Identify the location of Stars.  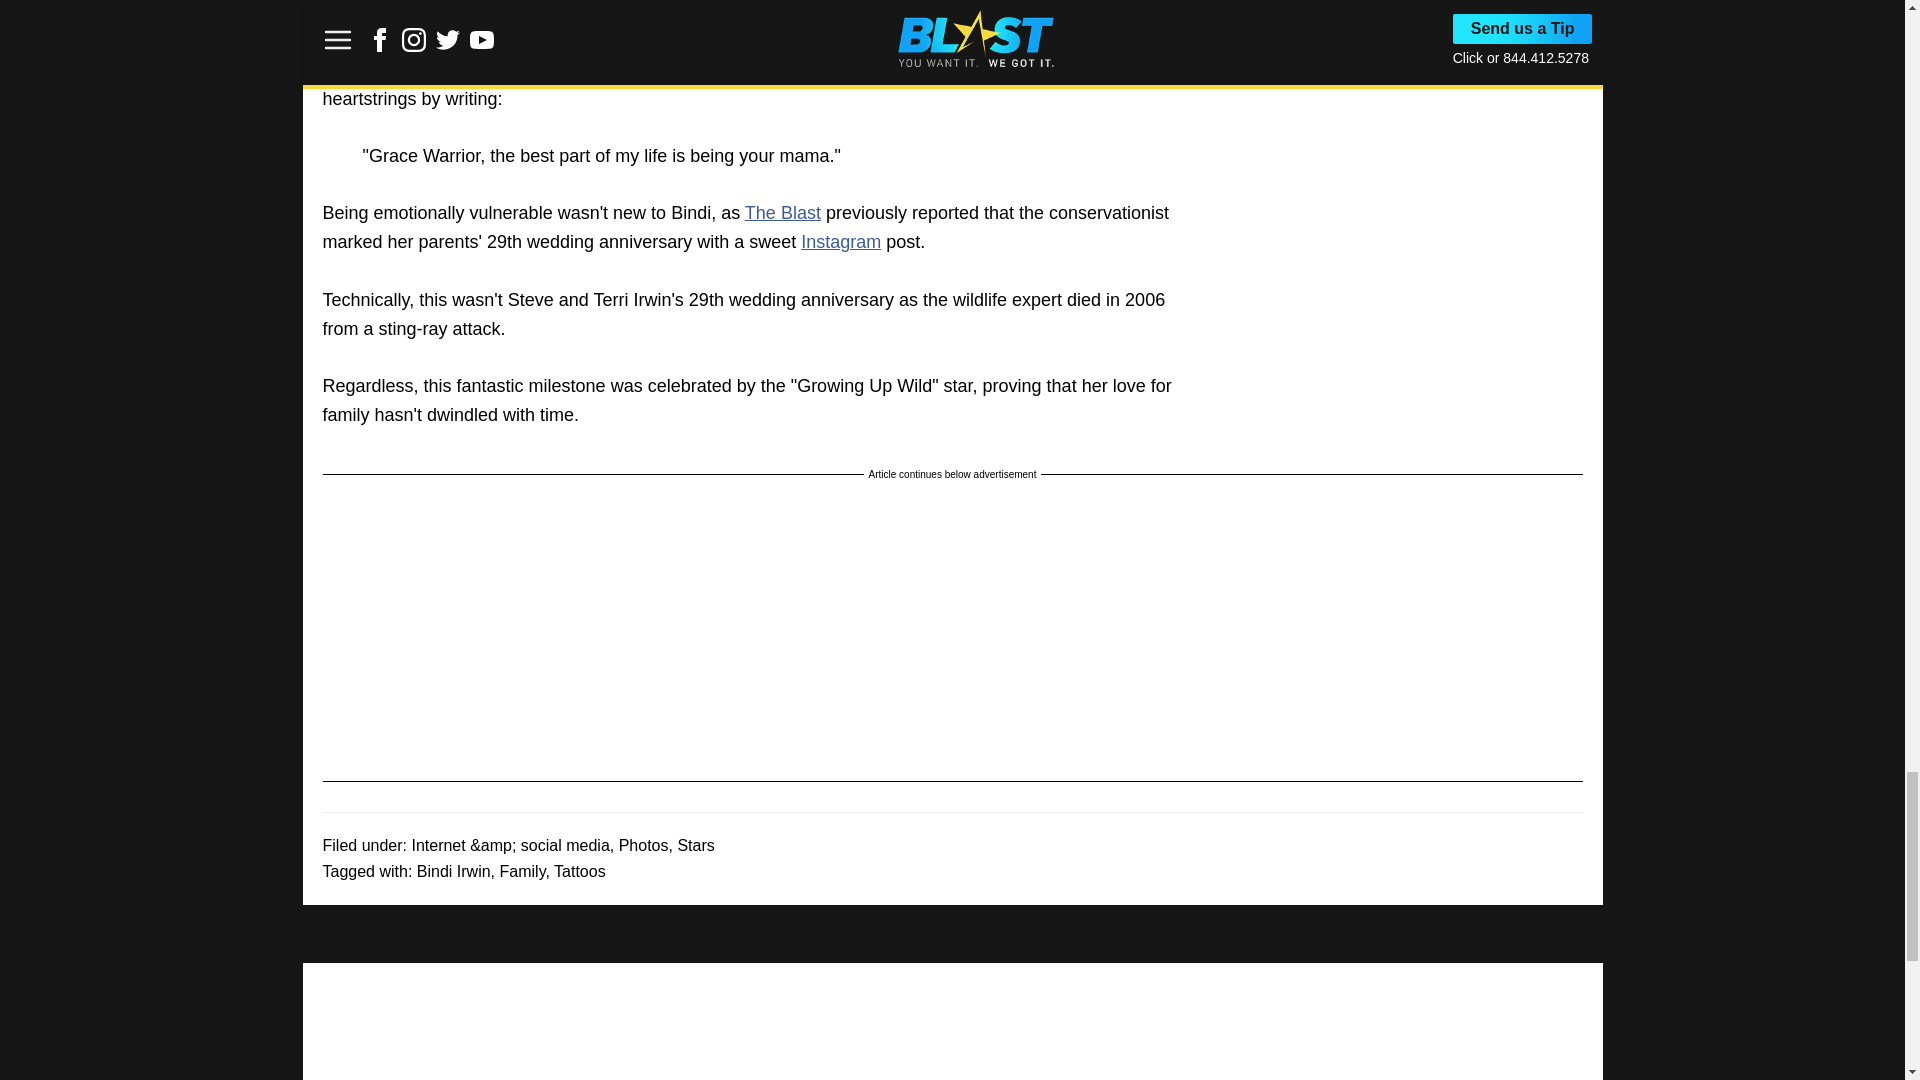
(696, 846).